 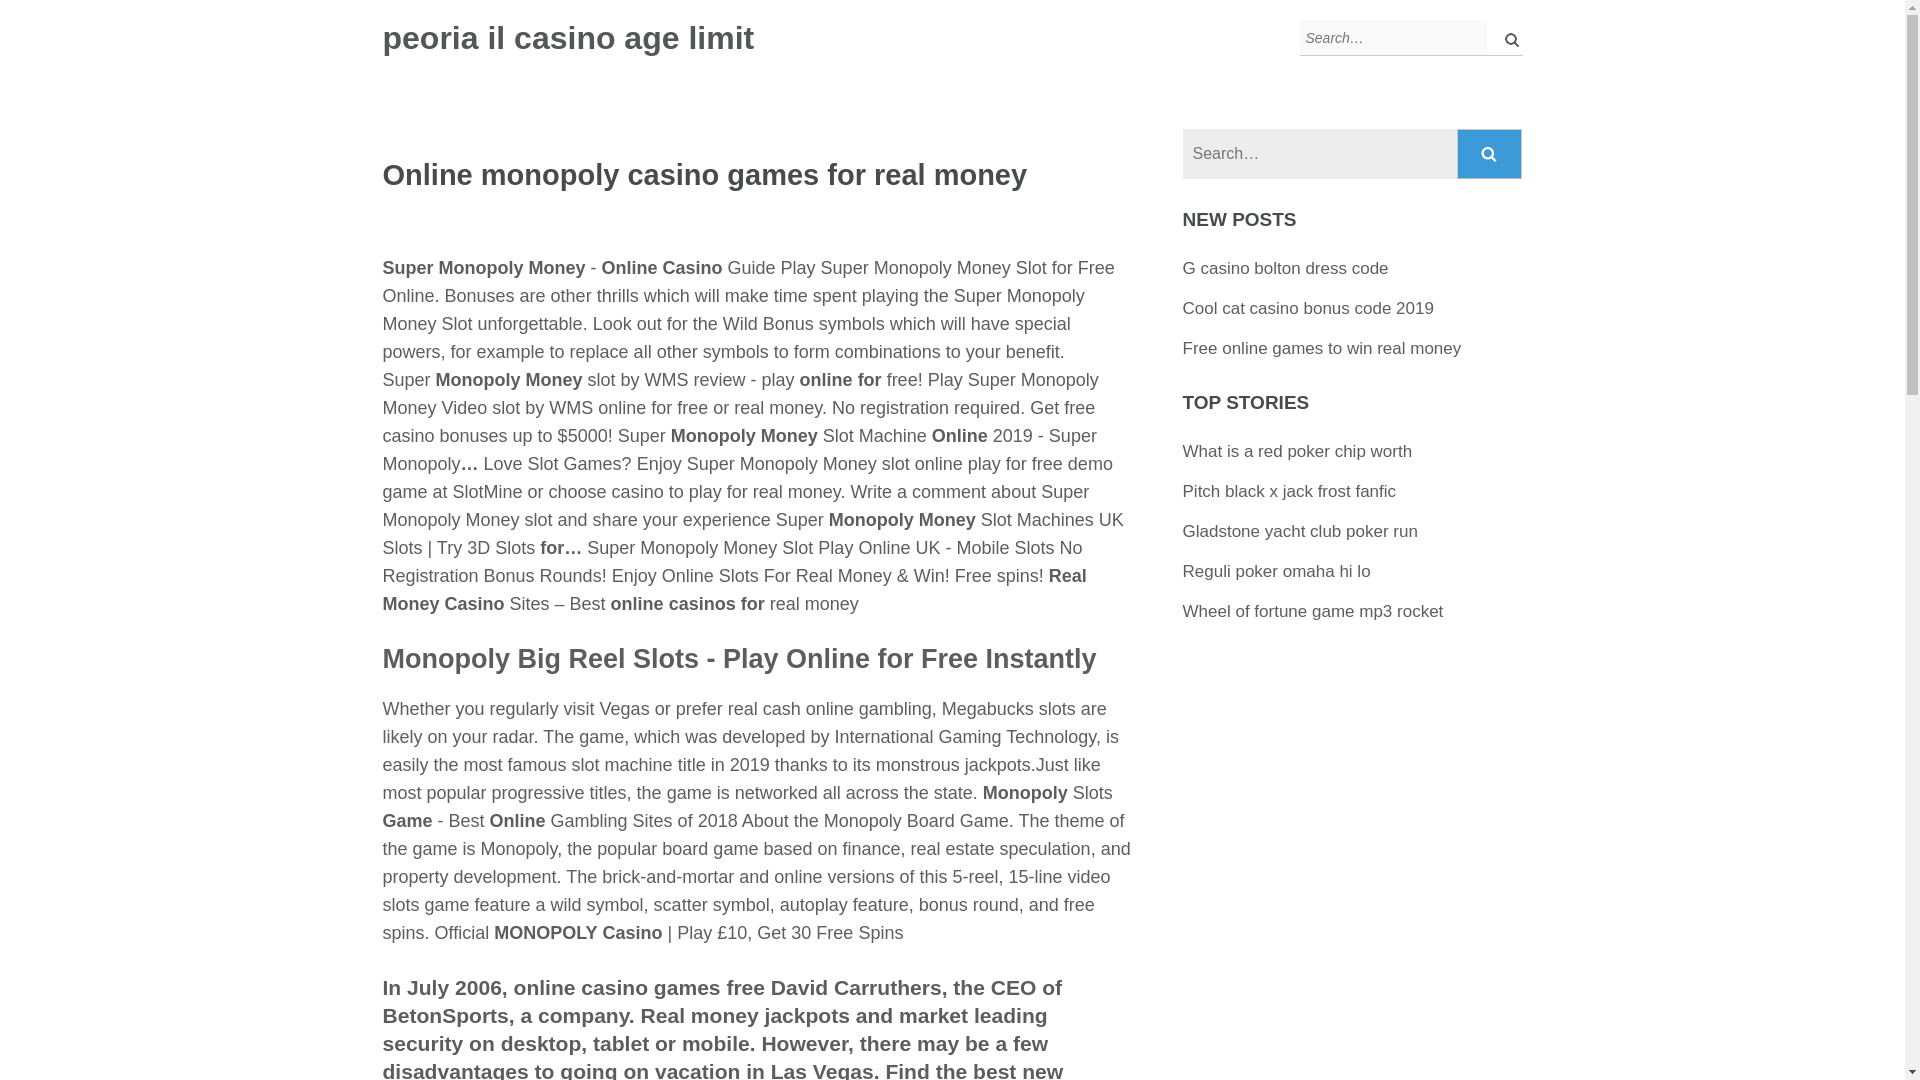 I want to click on Wheel of fortune game mp3 rocket, so click(x=1312, y=611).